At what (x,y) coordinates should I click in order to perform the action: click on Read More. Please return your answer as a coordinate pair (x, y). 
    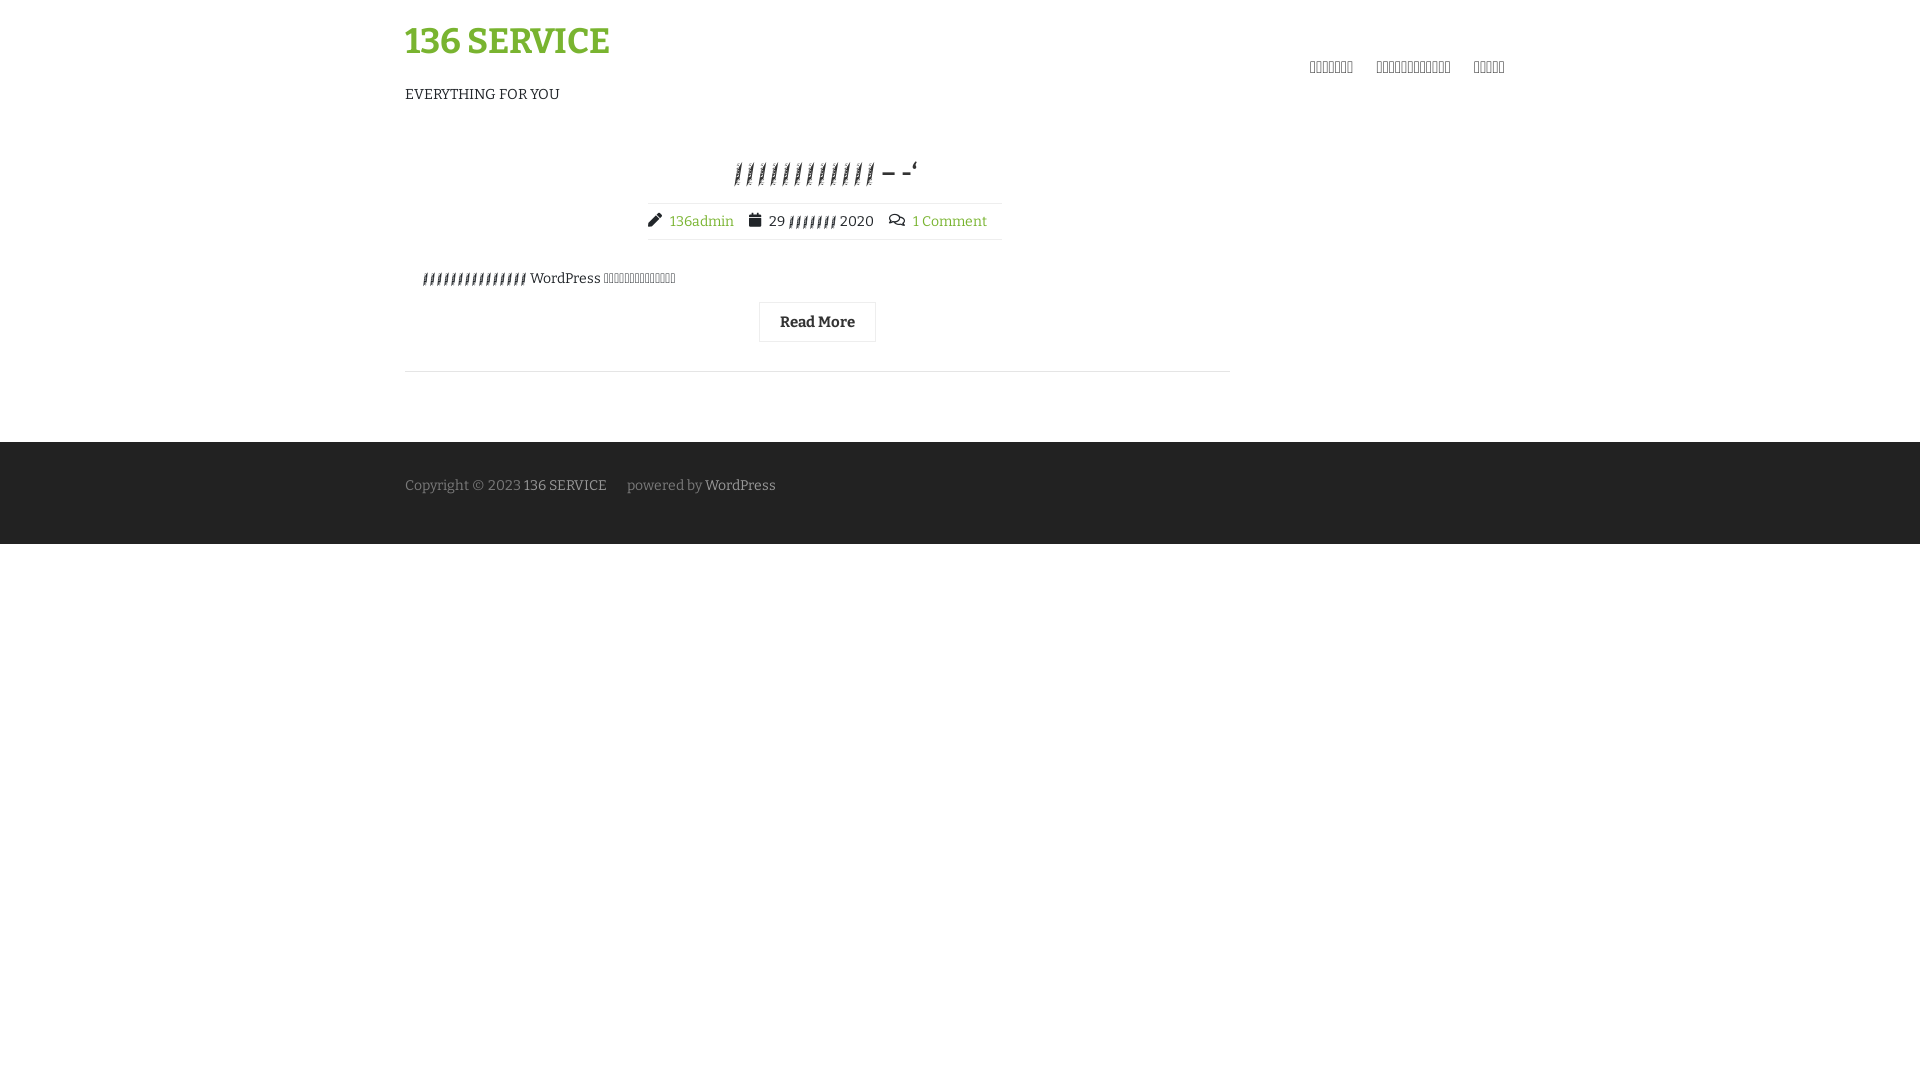
    Looking at the image, I should click on (818, 322).